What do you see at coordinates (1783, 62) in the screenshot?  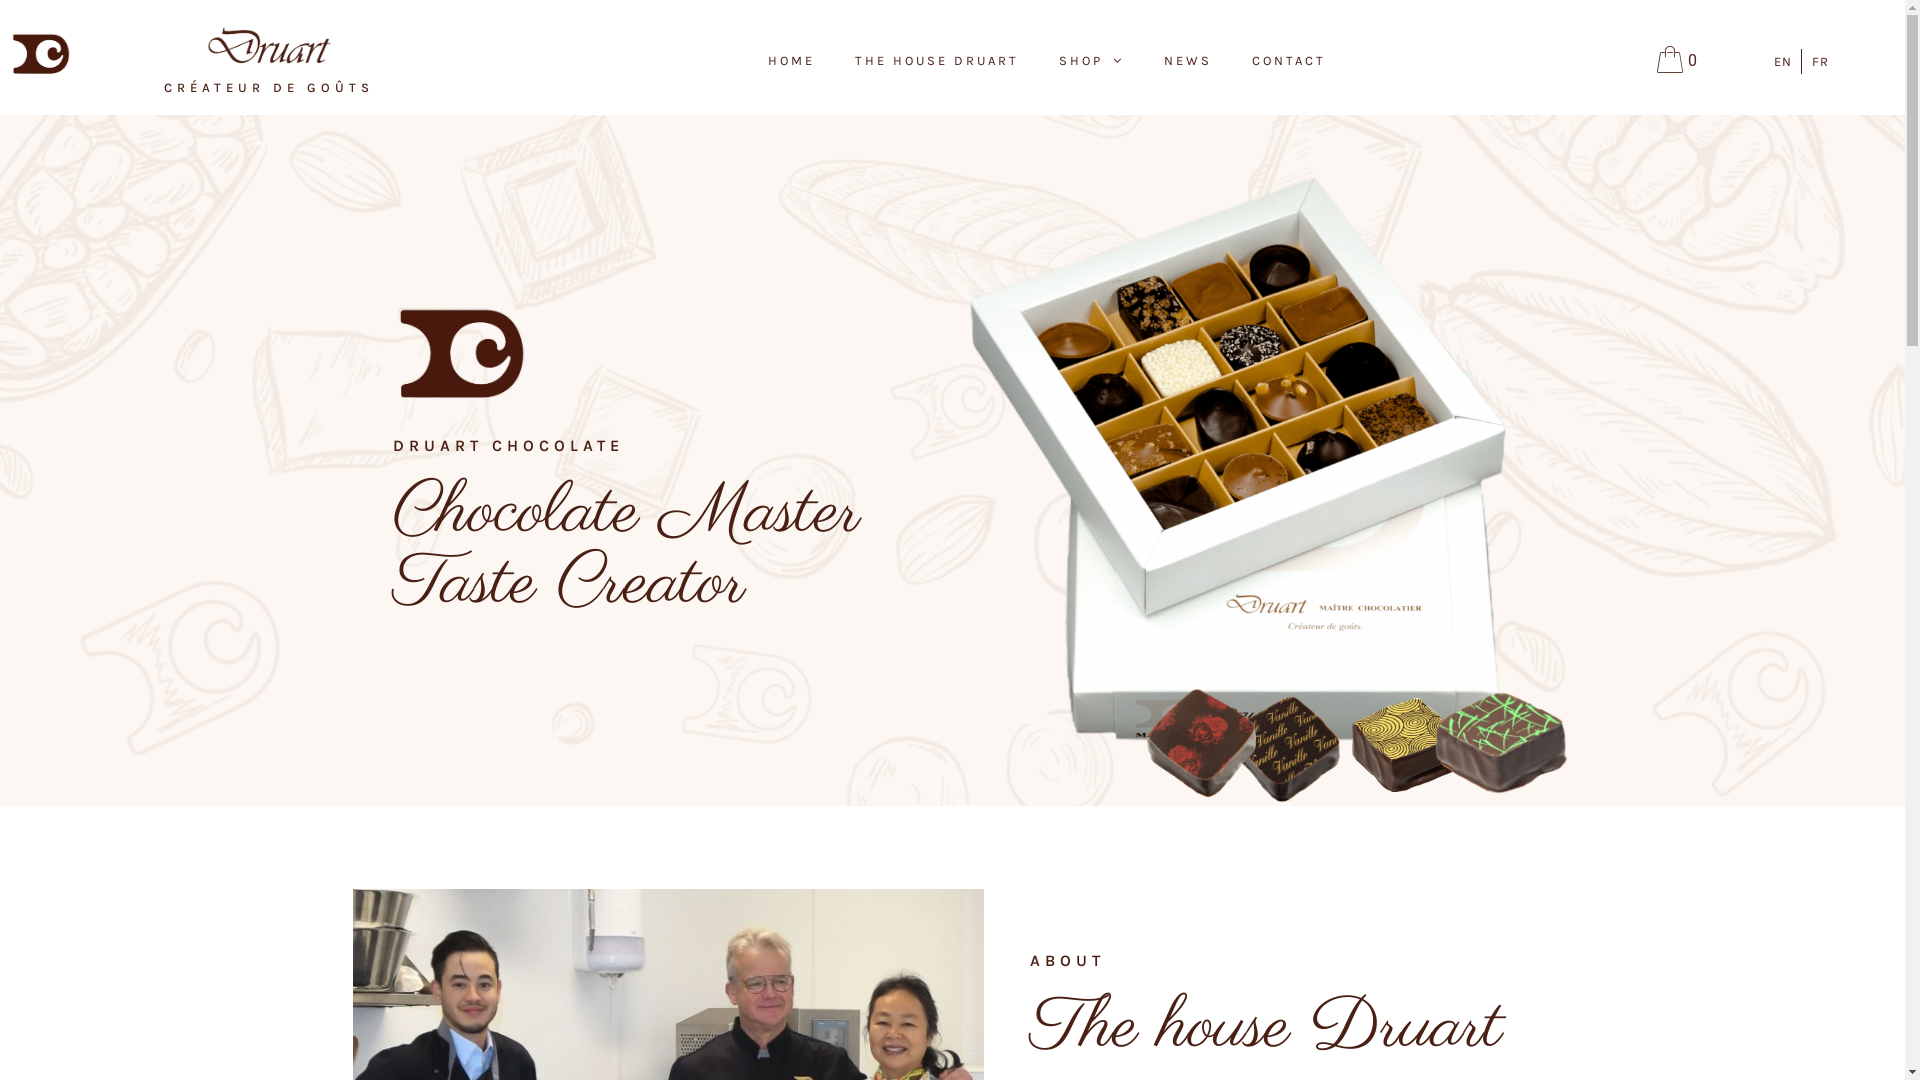 I see `EN` at bounding box center [1783, 62].